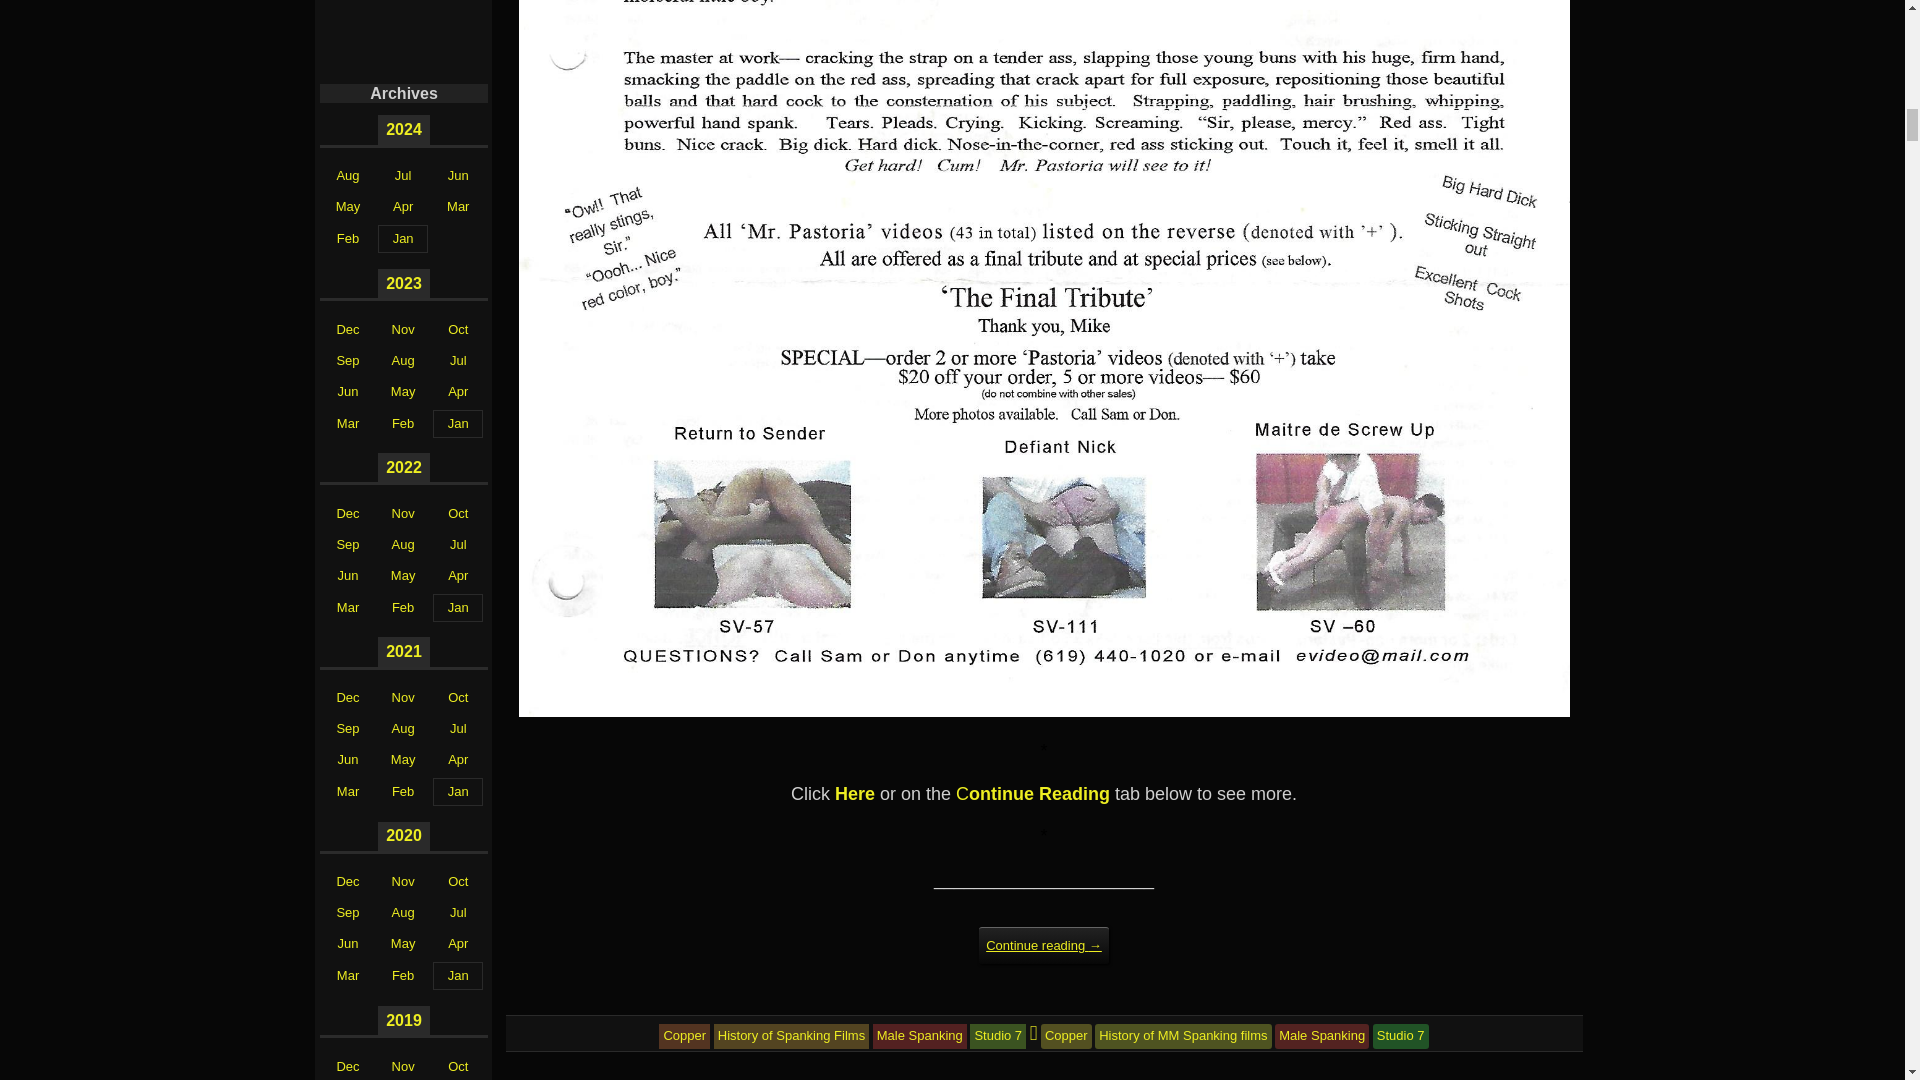  I want to click on History of Spanking Films, so click(792, 1036).